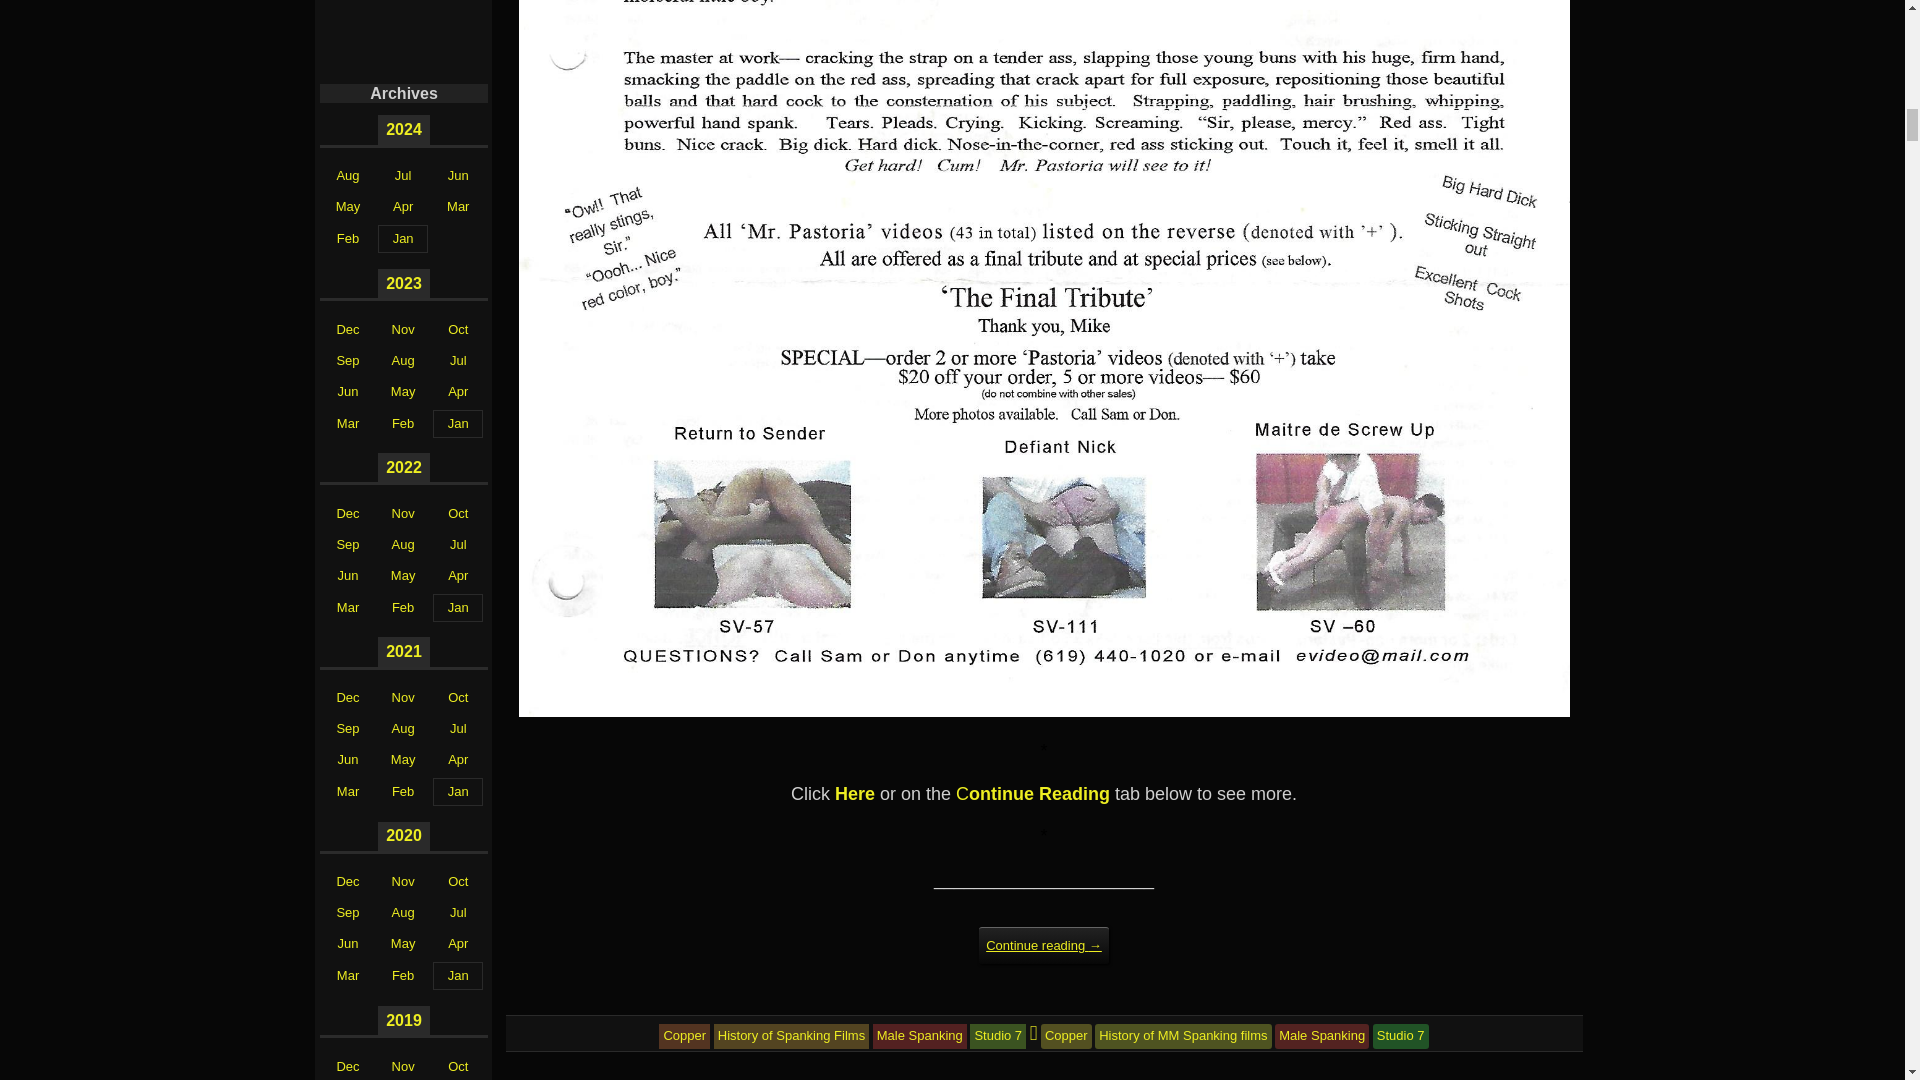  I want to click on History of Spanking Films, so click(792, 1036).